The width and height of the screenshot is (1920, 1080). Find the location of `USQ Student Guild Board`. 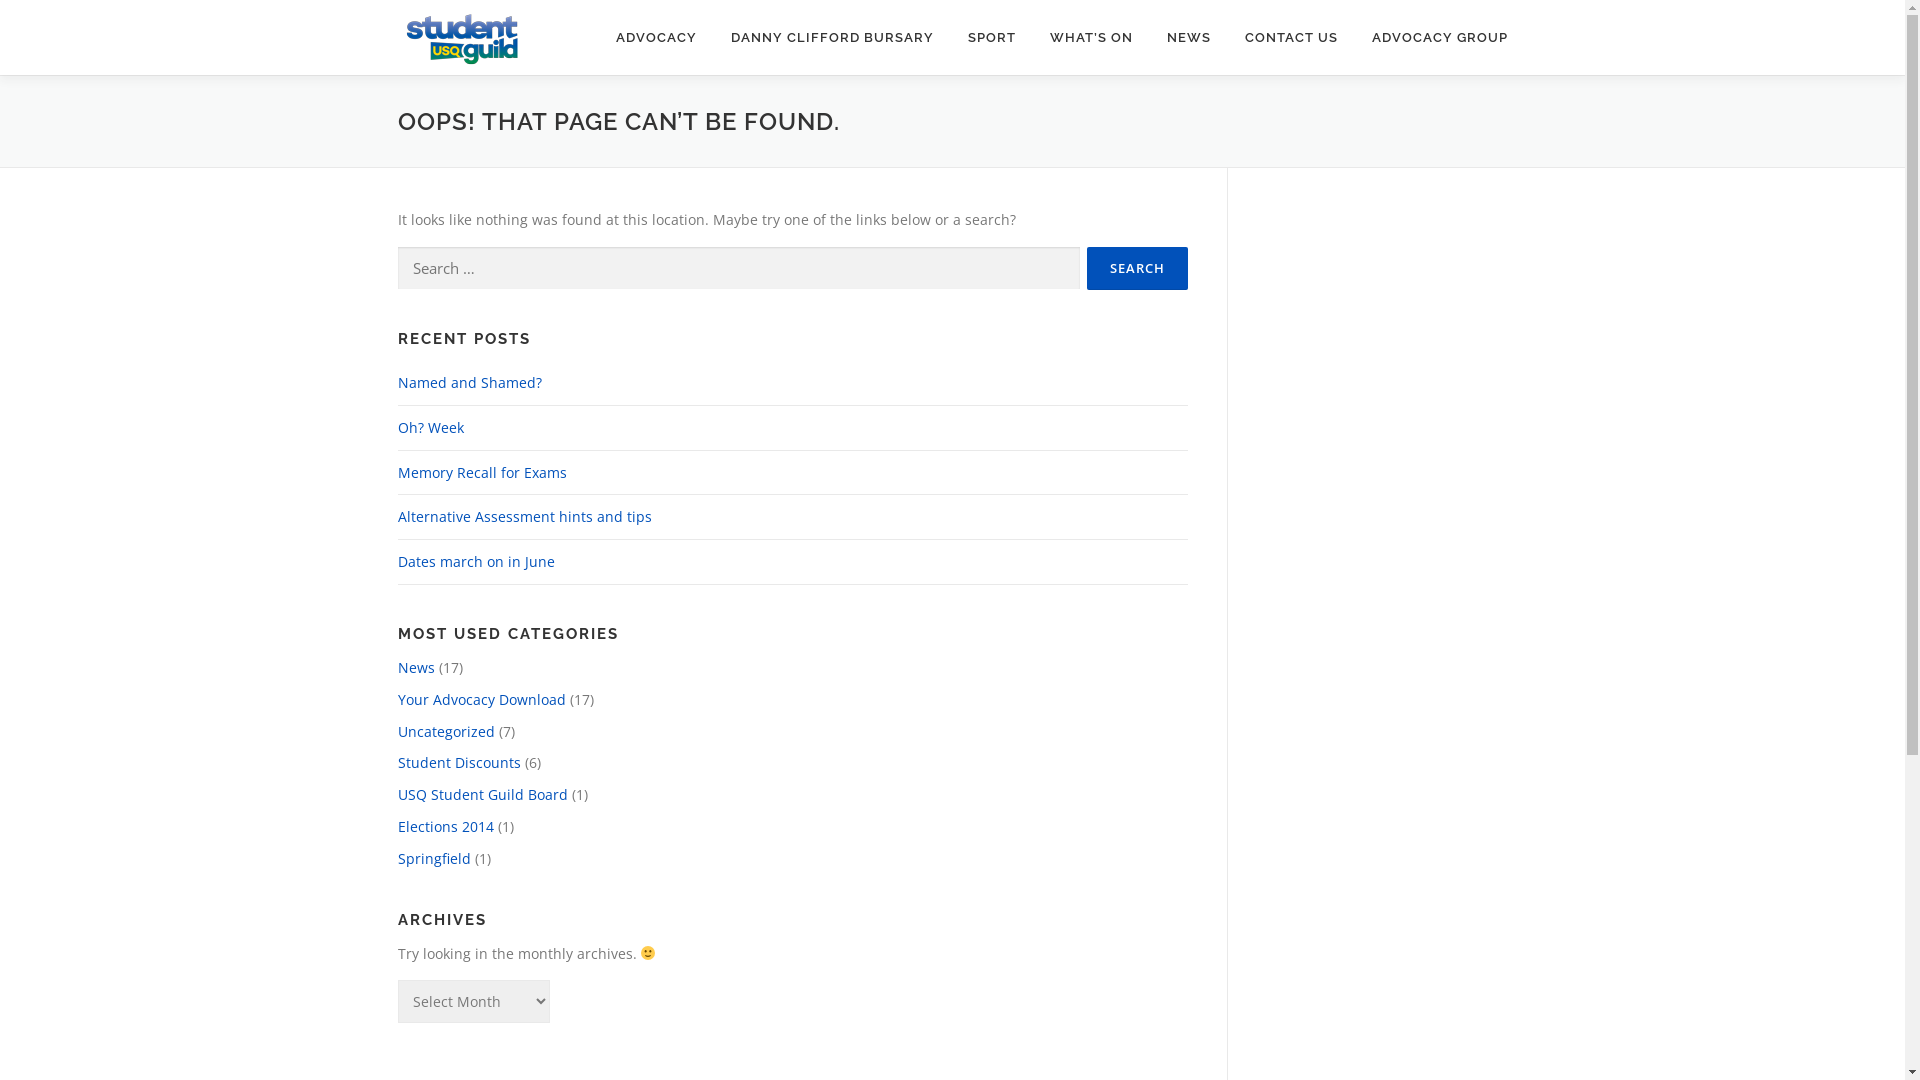

USQ Student Guild Board is located at coordinates (483, 794).